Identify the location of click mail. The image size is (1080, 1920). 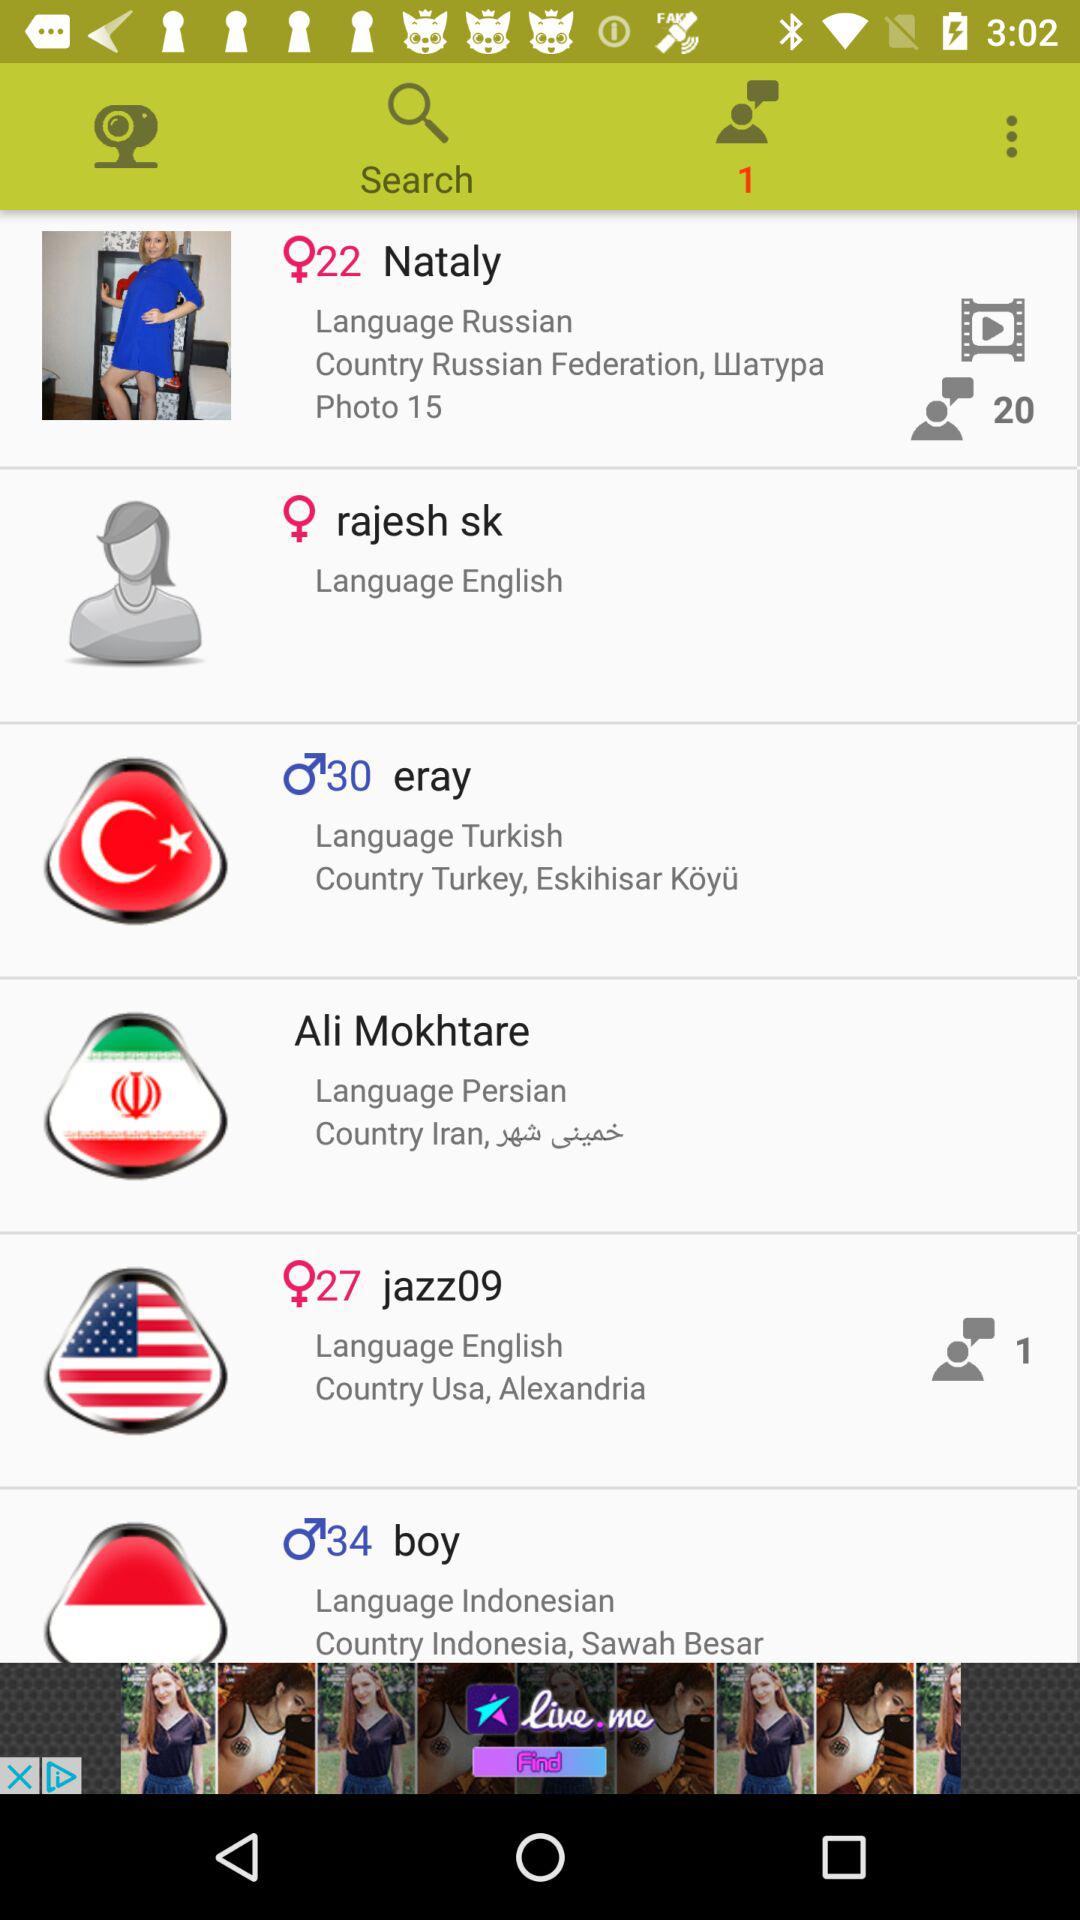
(136, 326).